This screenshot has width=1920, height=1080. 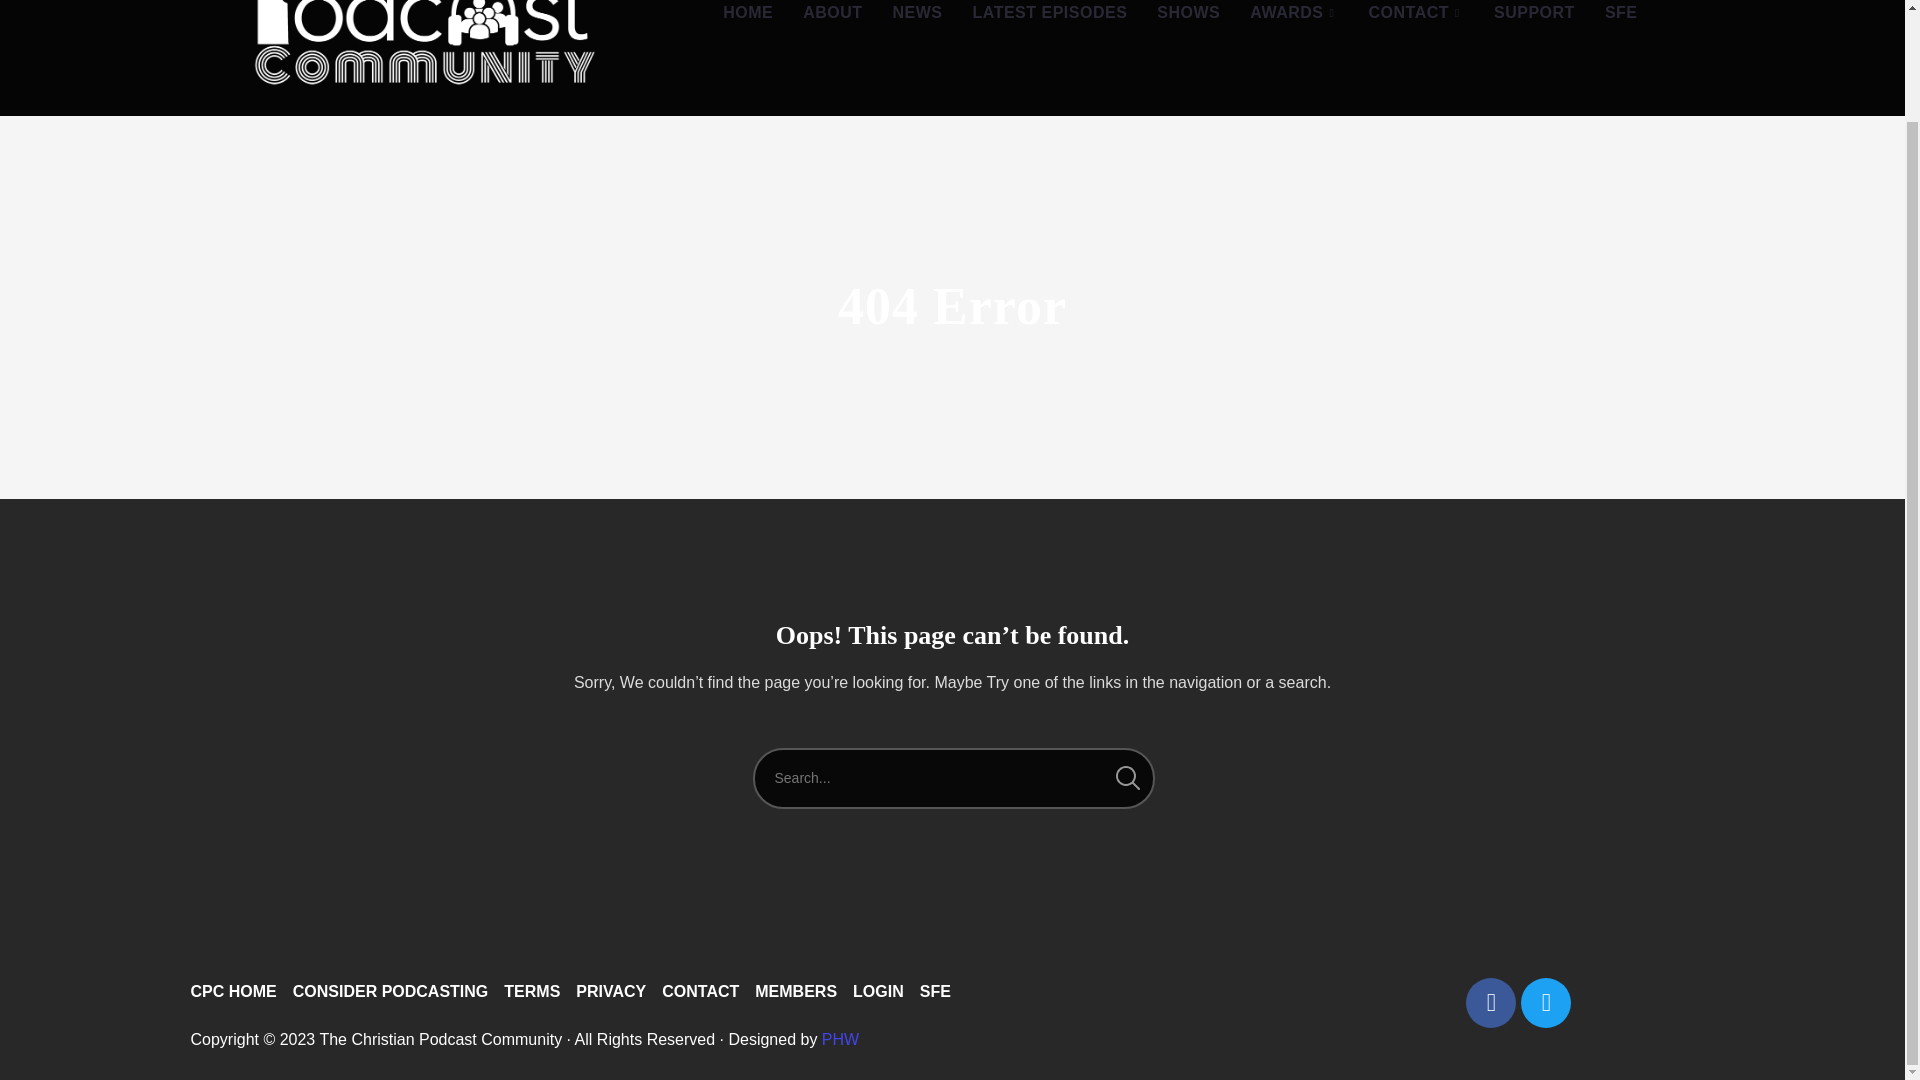 What do you see at coordinates (700, 992) in the screenshot?
I see `CONTACT` at bounding box center [700, 992].